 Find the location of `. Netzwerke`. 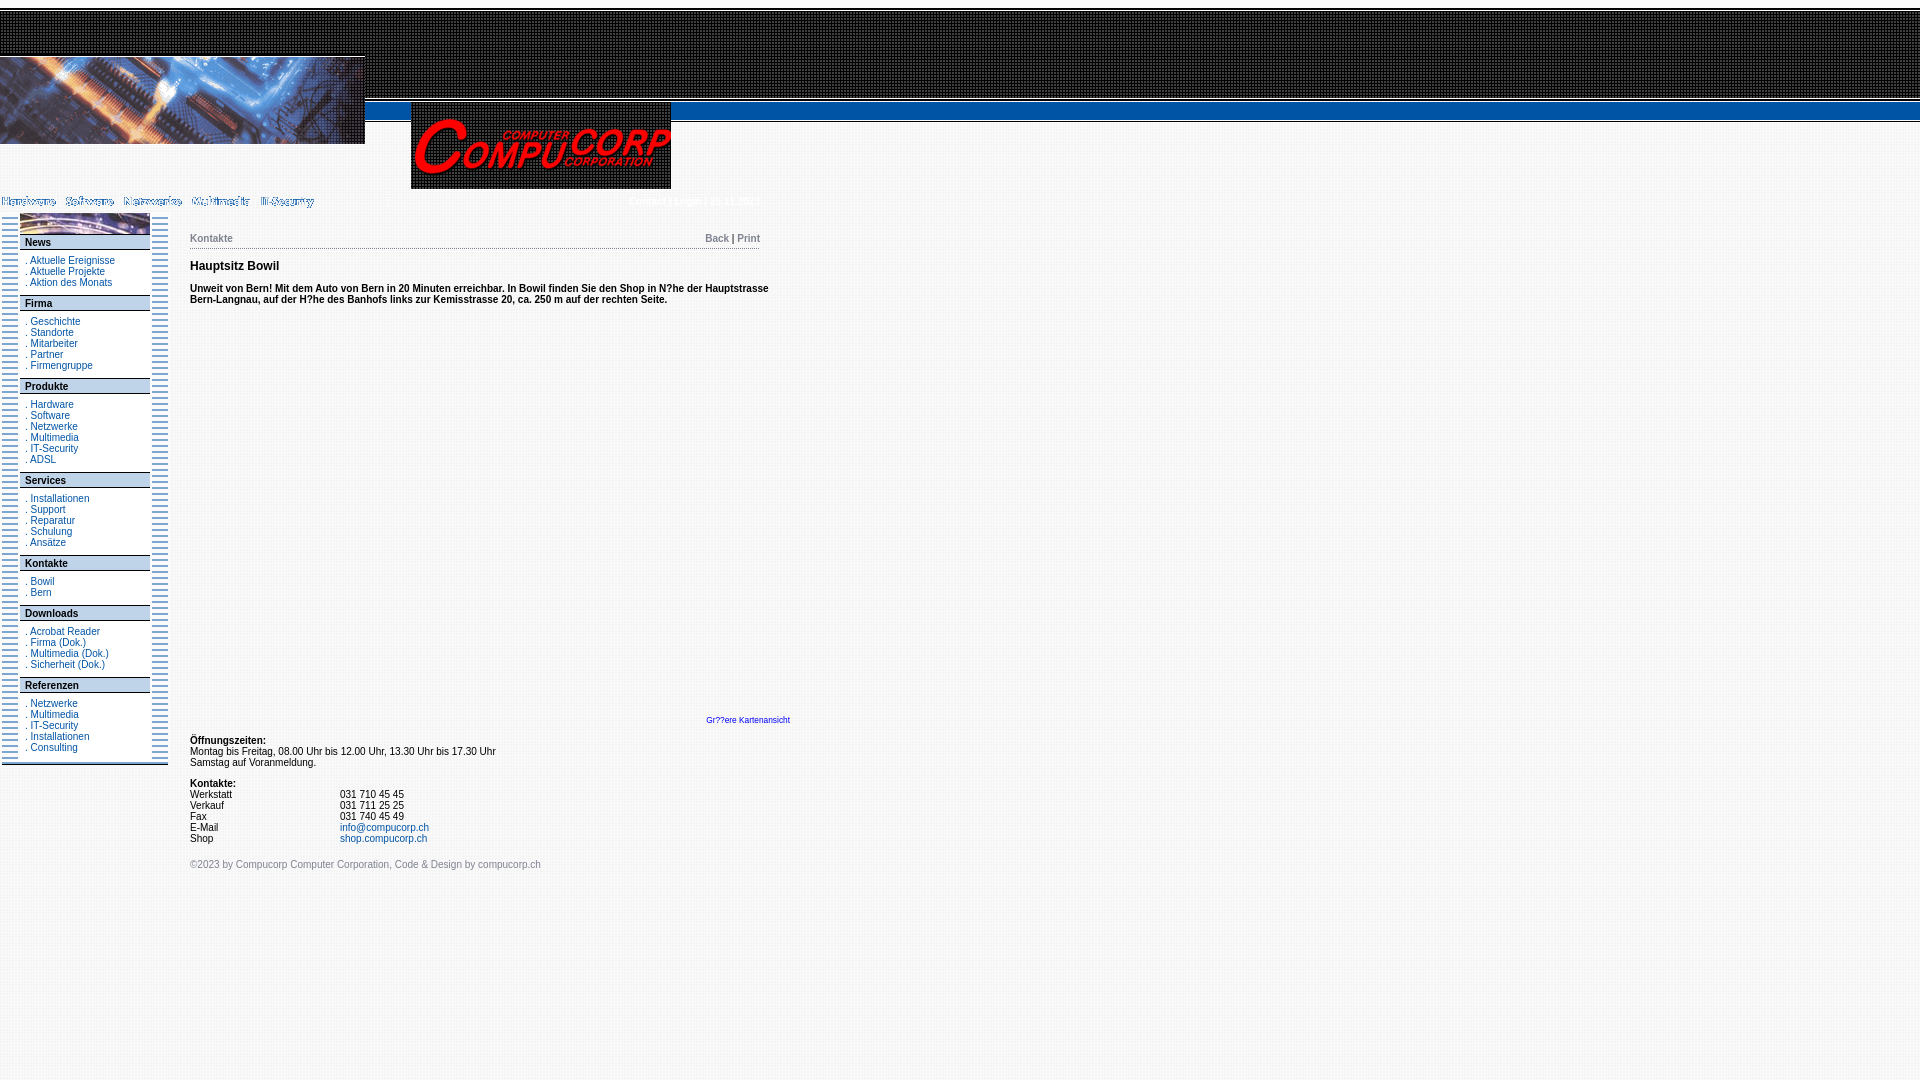

. Netzwerke is located at coordinates (52, 426).